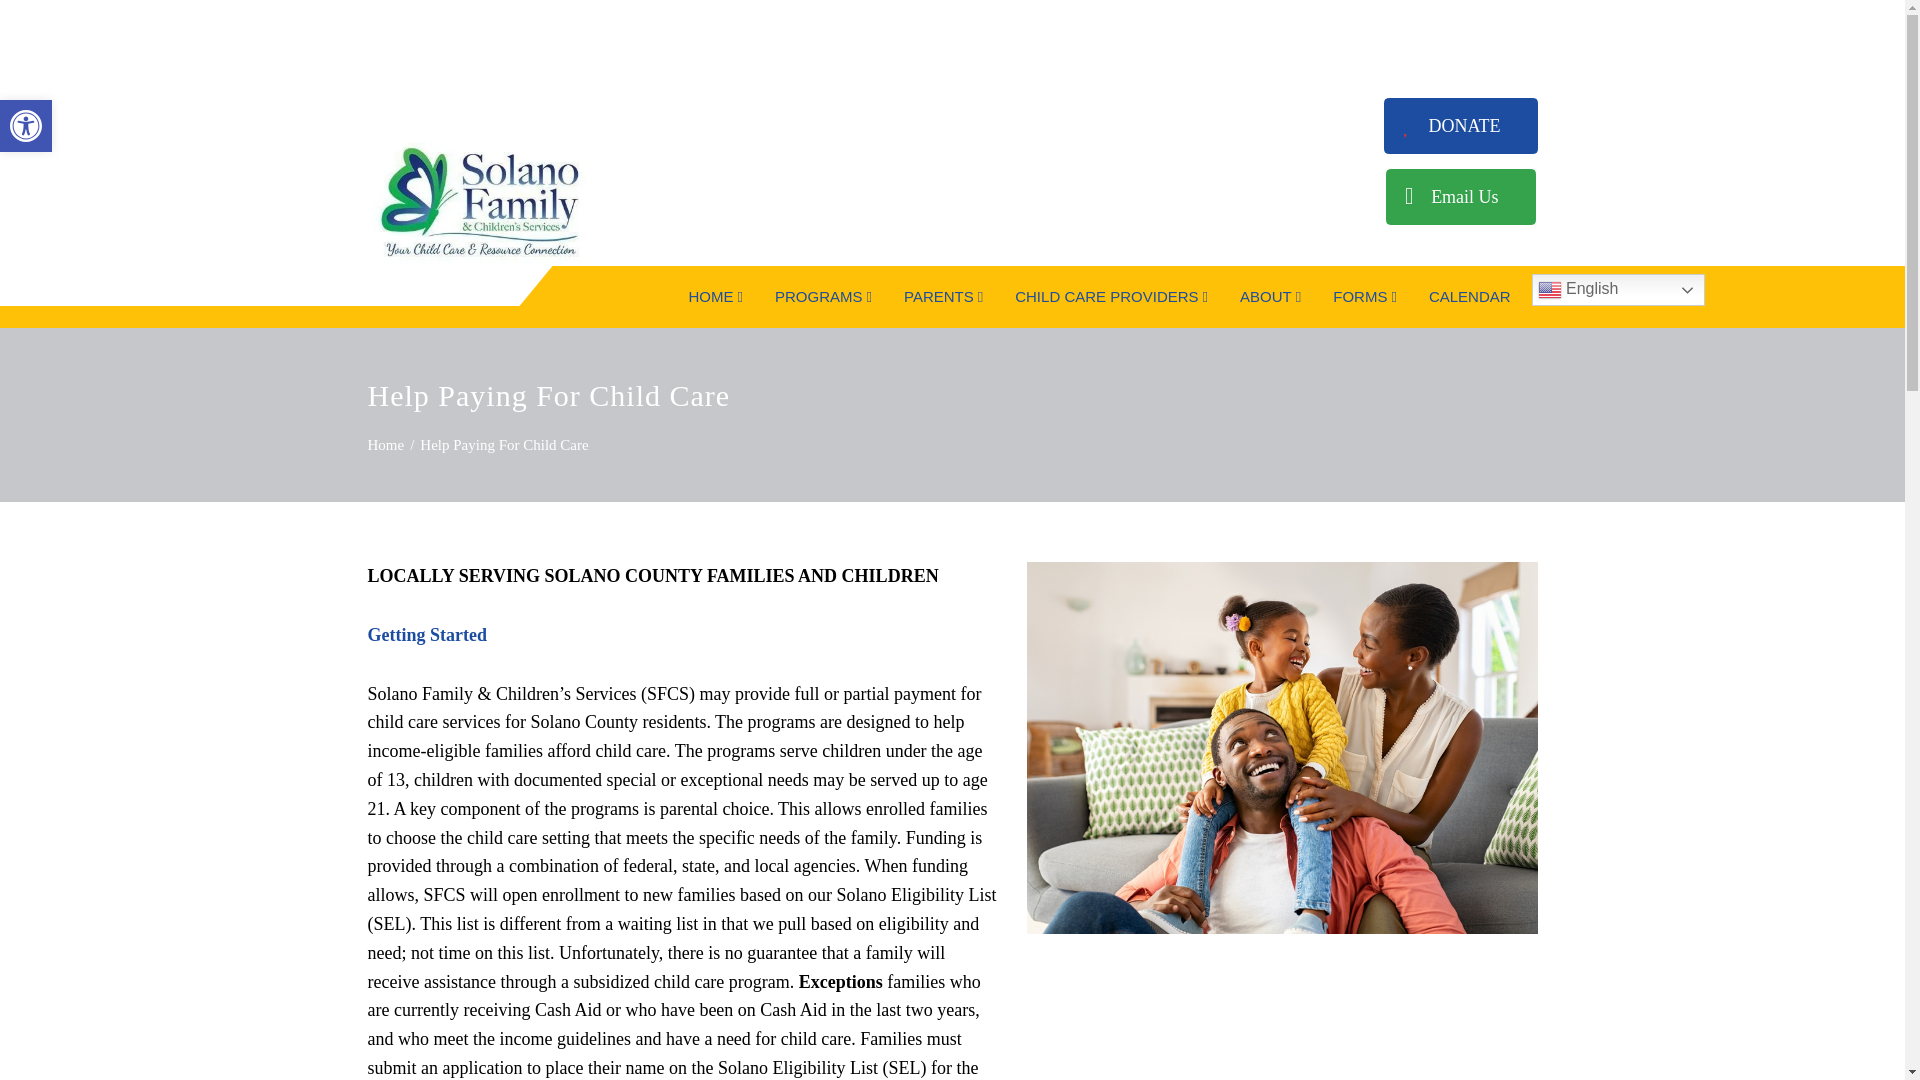 Image resolution: width=1920 pixels, height=1080 pixels. What do you see at coordinates (1460, 126) in the screenshot?
I see `DONATE` at bounding box center [1460, 126].